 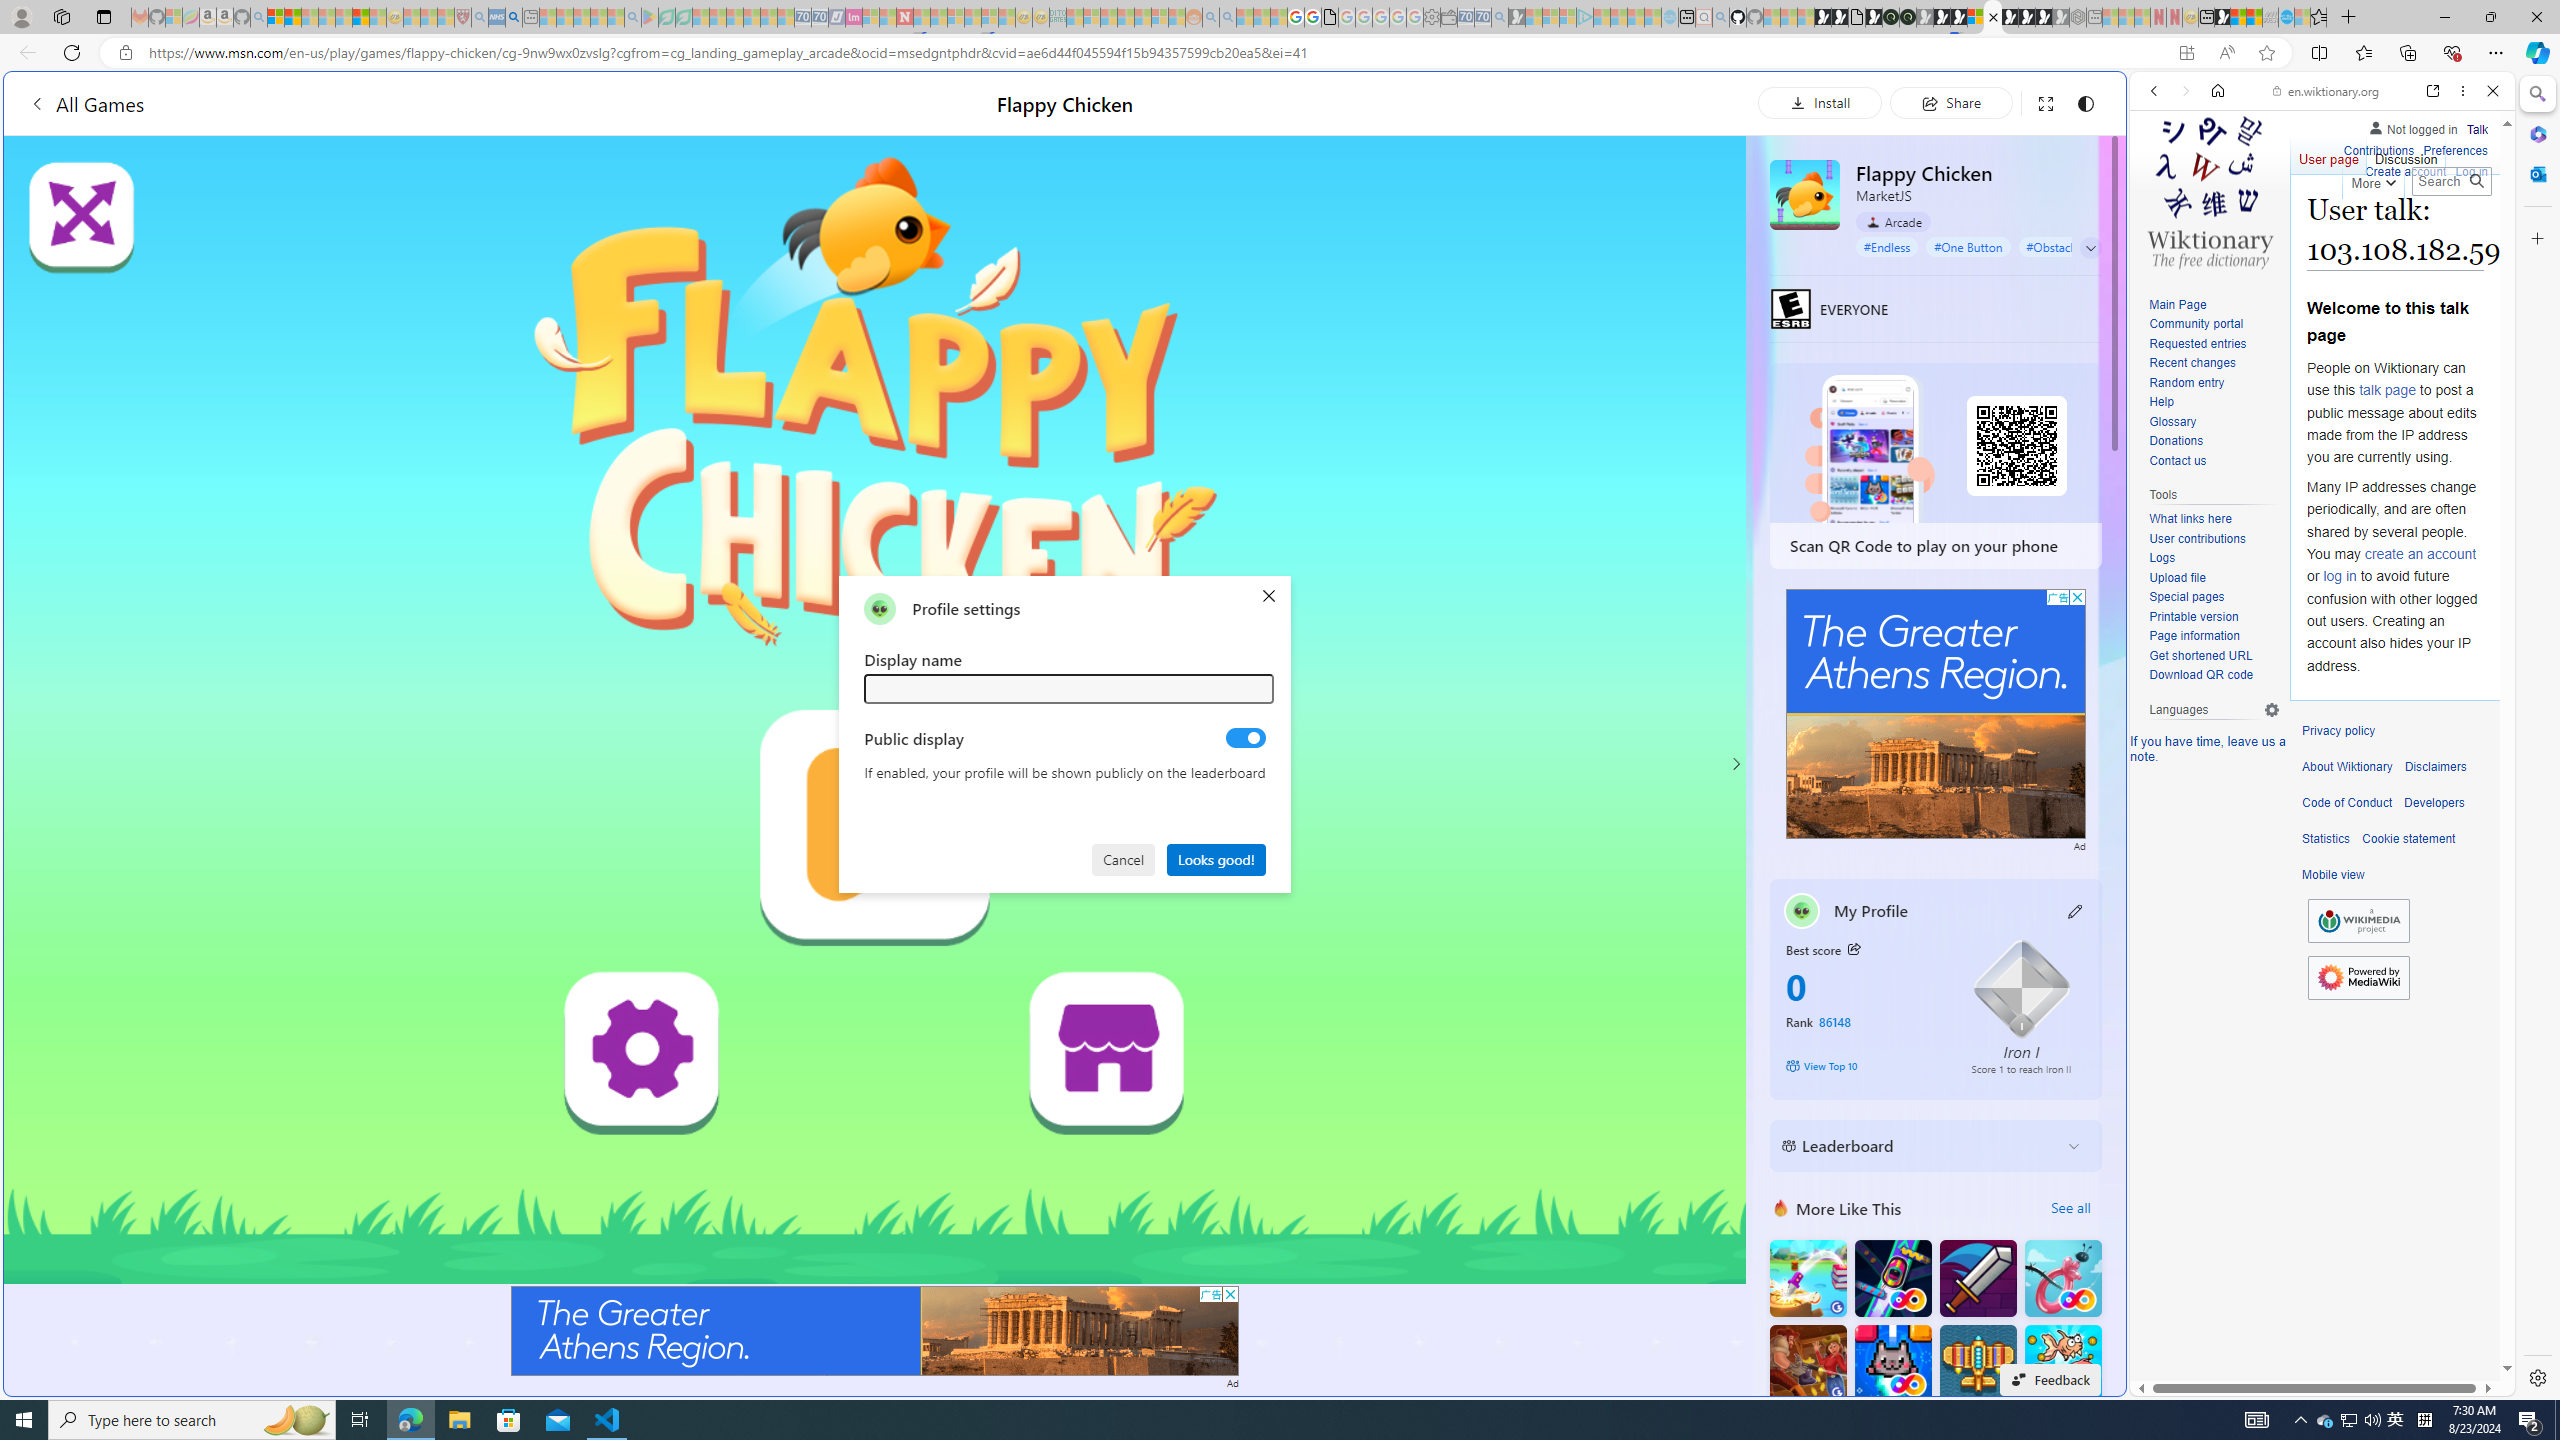 What do you see at coordinates (2435, 767) in the screenshot?
I see `Disclaimers` at bounding box center [2435, 767].